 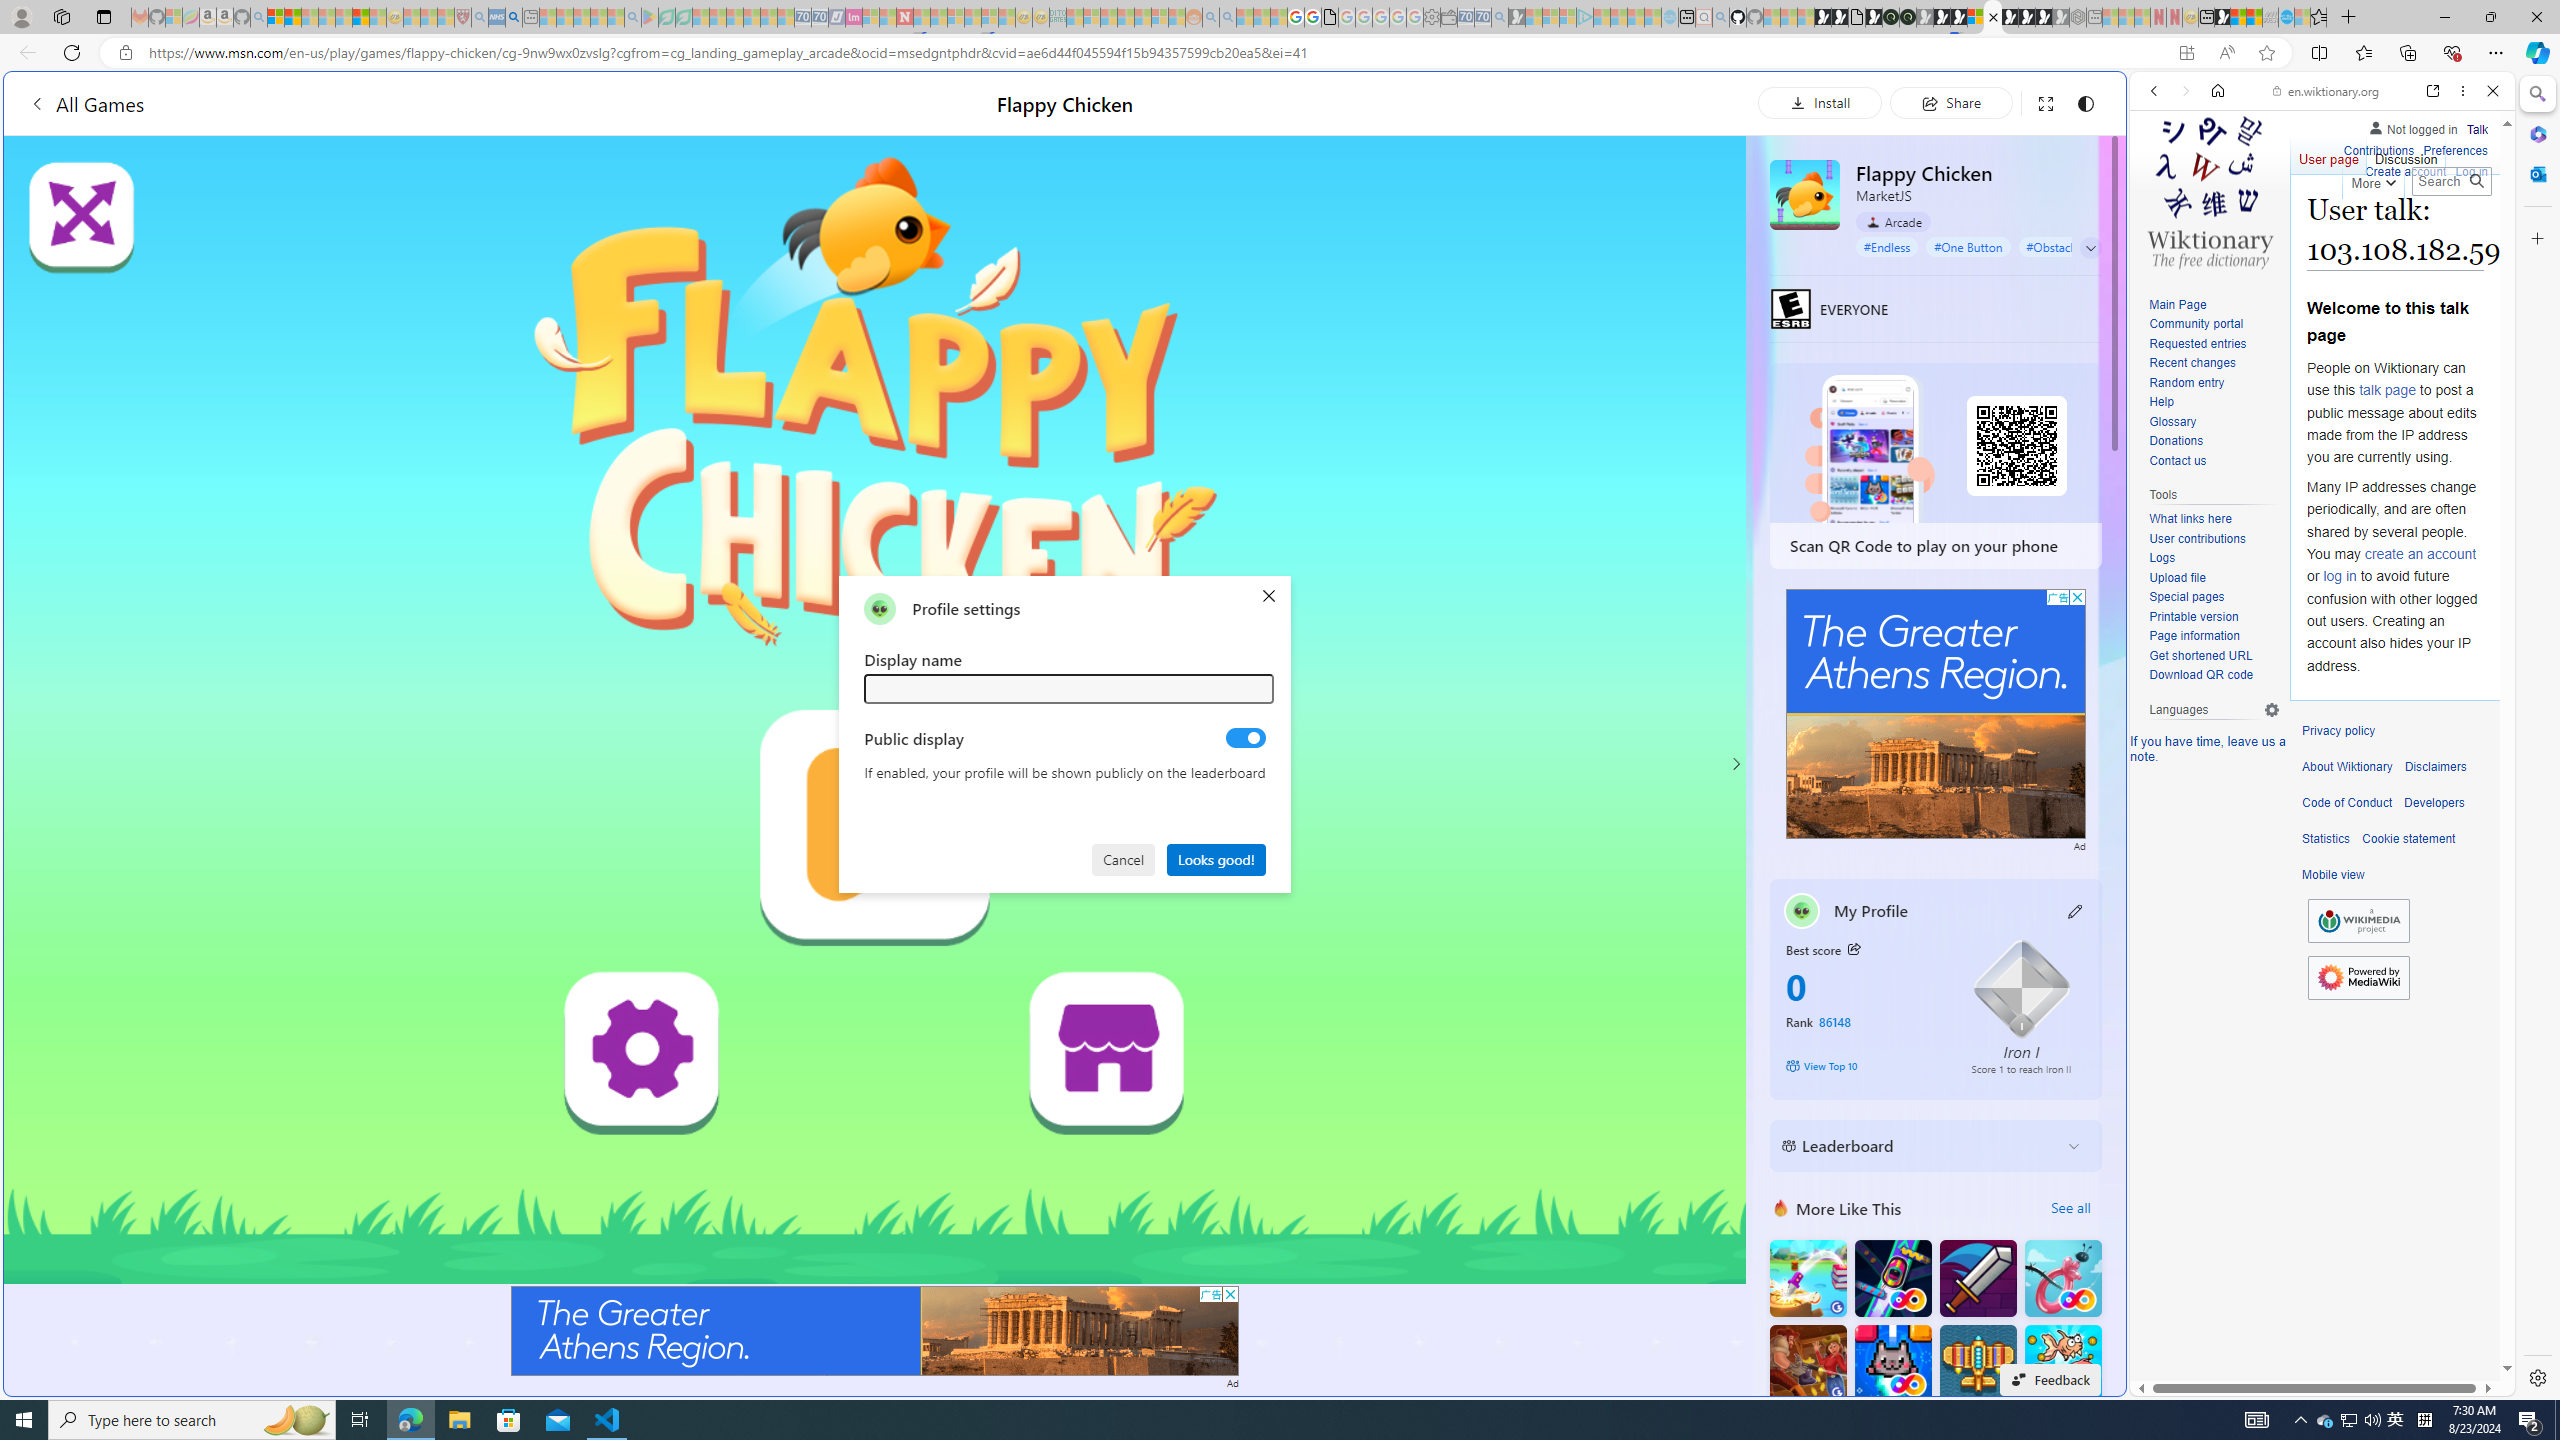 What do you see at coordinates (2435, 767) in the screenshot?
I see `Disclaimers` at bounding box center [2435, 767].